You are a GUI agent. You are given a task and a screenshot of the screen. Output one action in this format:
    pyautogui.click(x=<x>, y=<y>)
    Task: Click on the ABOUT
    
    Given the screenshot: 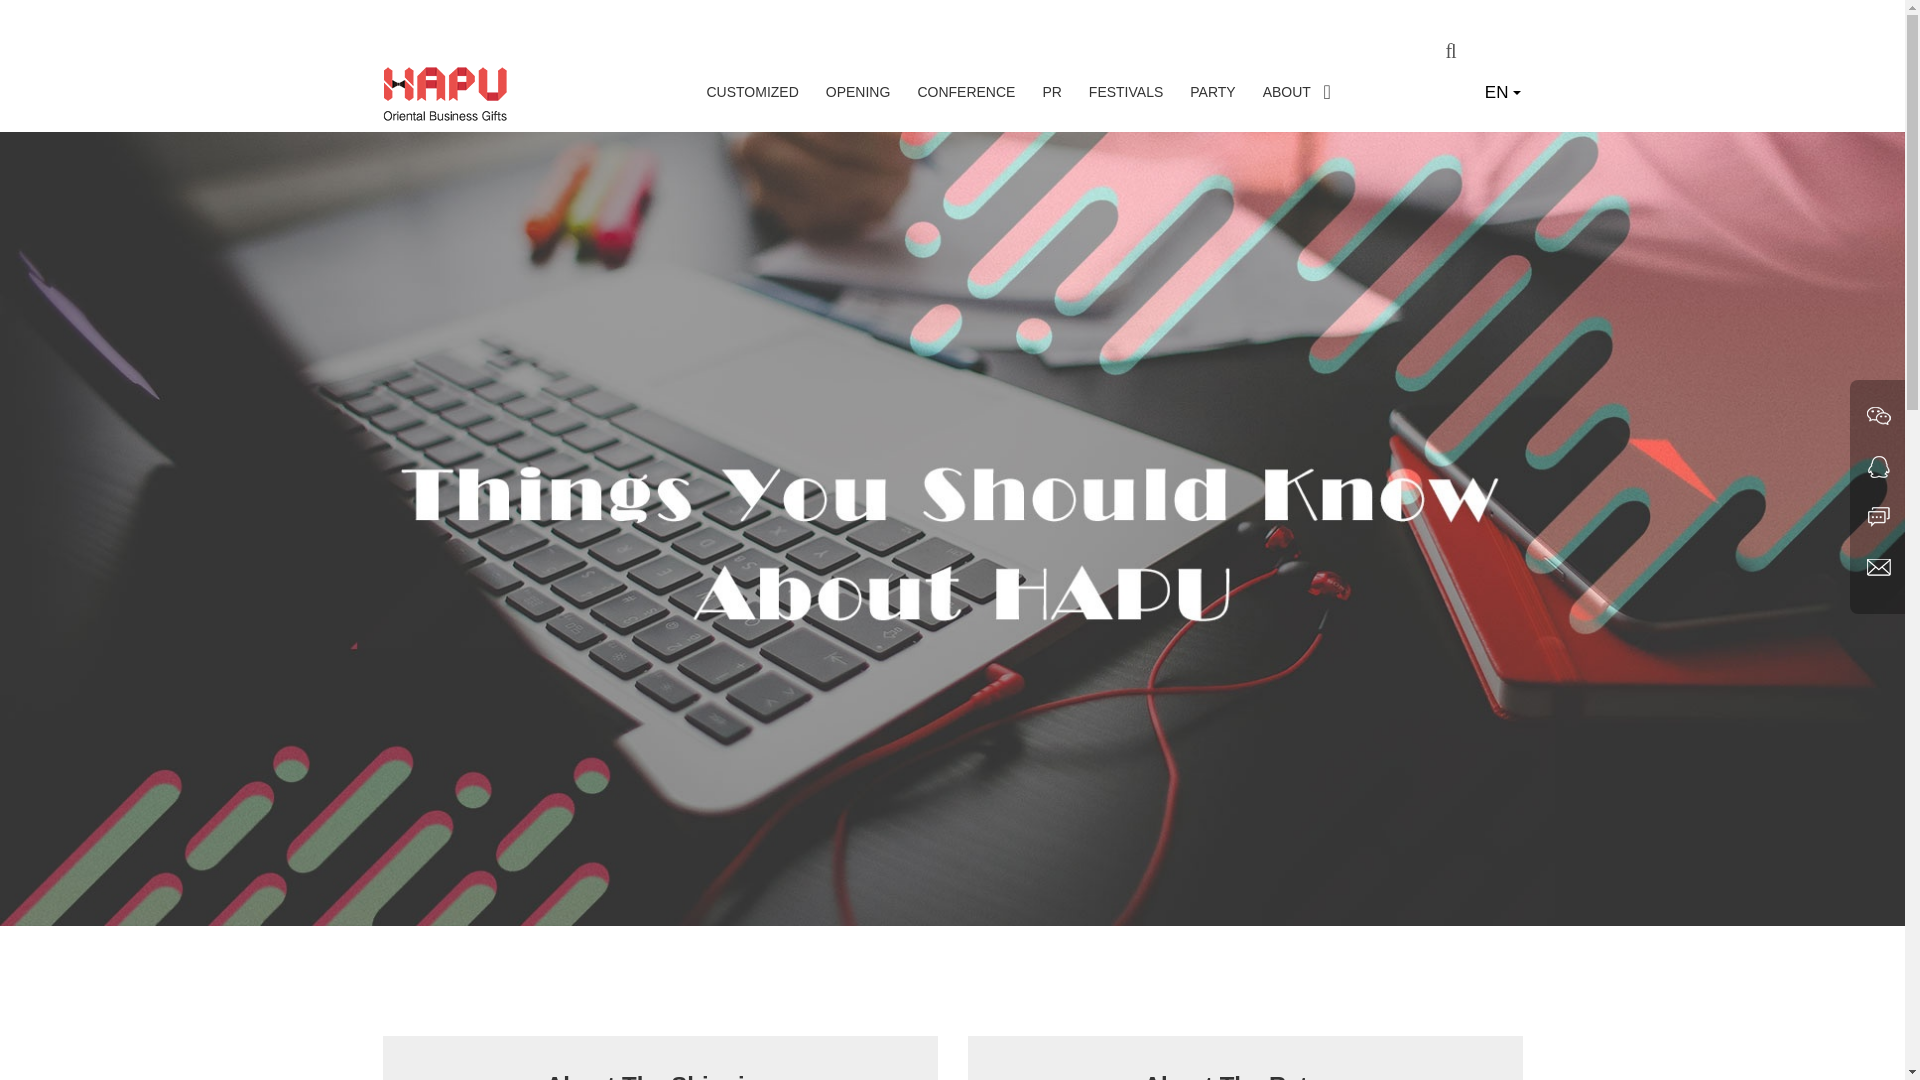 What is the action you would take?
    pyautogui.click(x=1287, y=96)
    